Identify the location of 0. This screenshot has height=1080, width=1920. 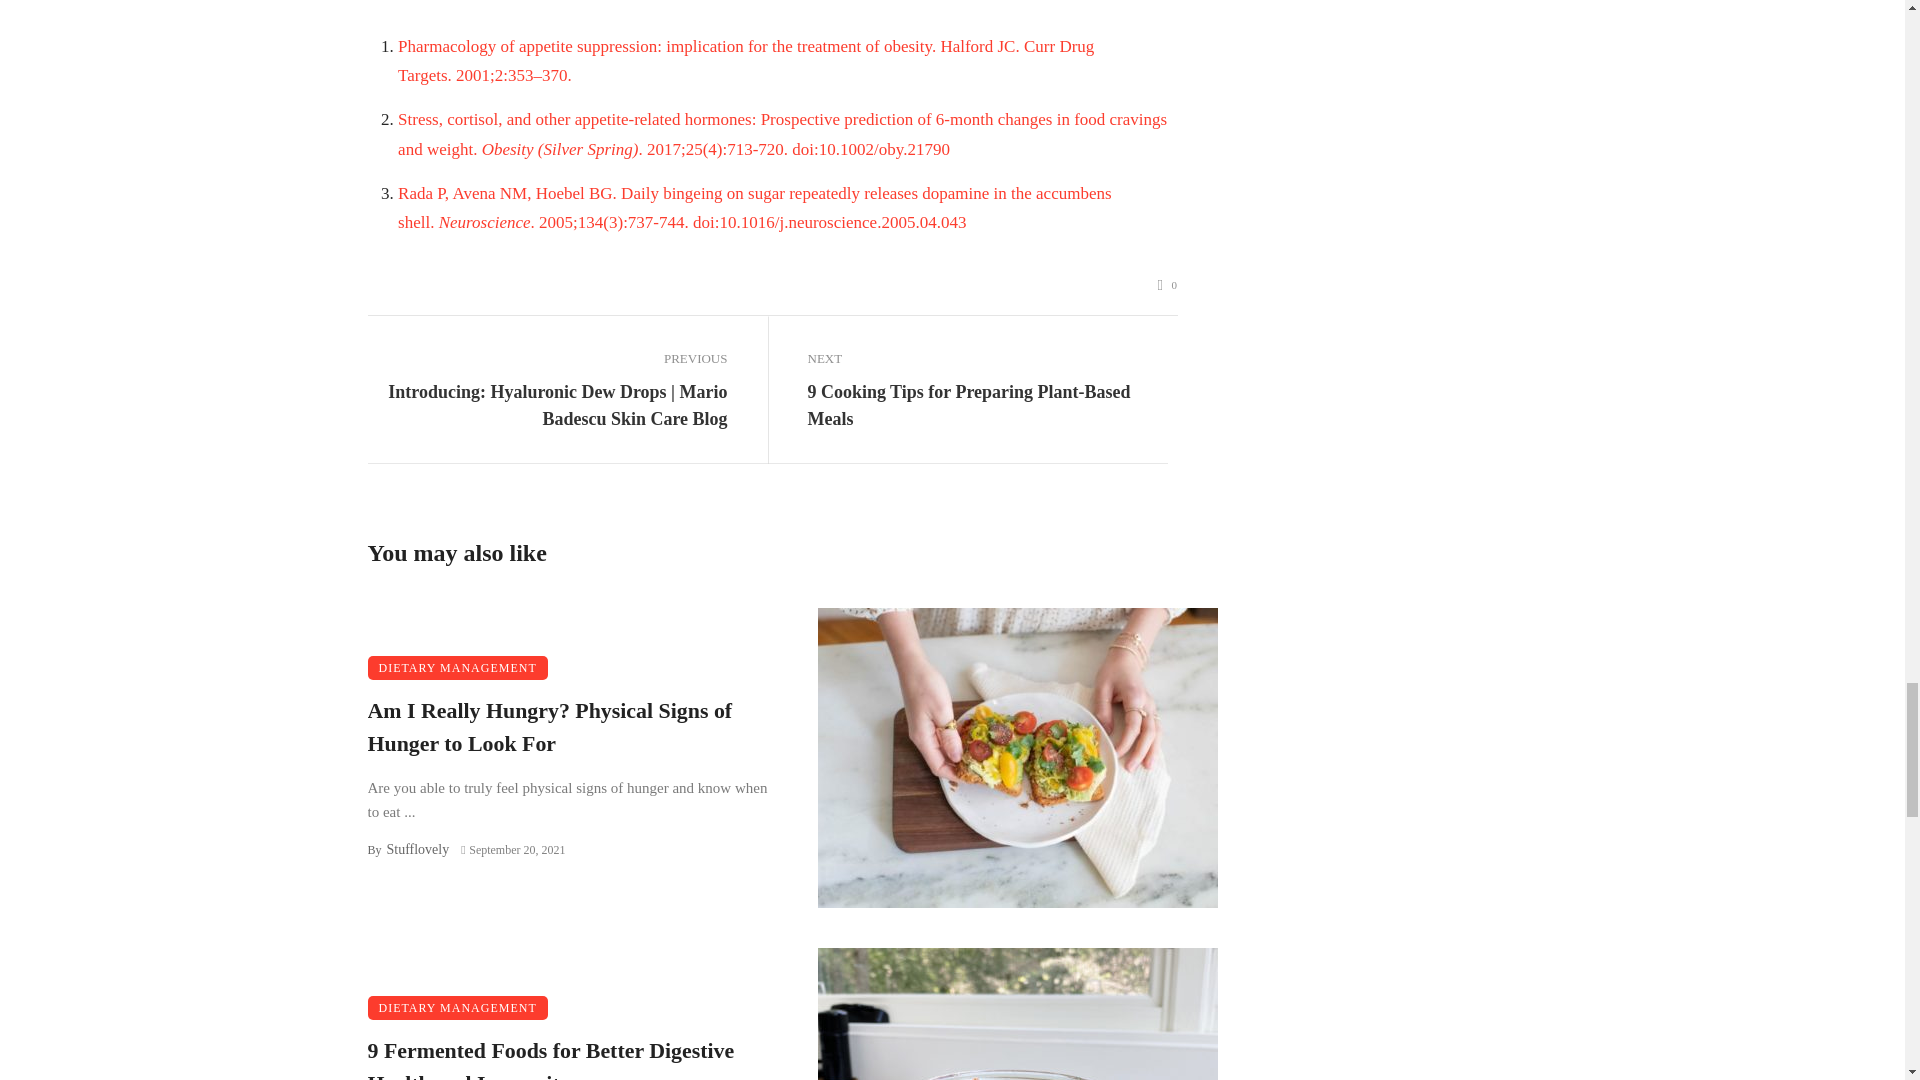
(1168, 285).